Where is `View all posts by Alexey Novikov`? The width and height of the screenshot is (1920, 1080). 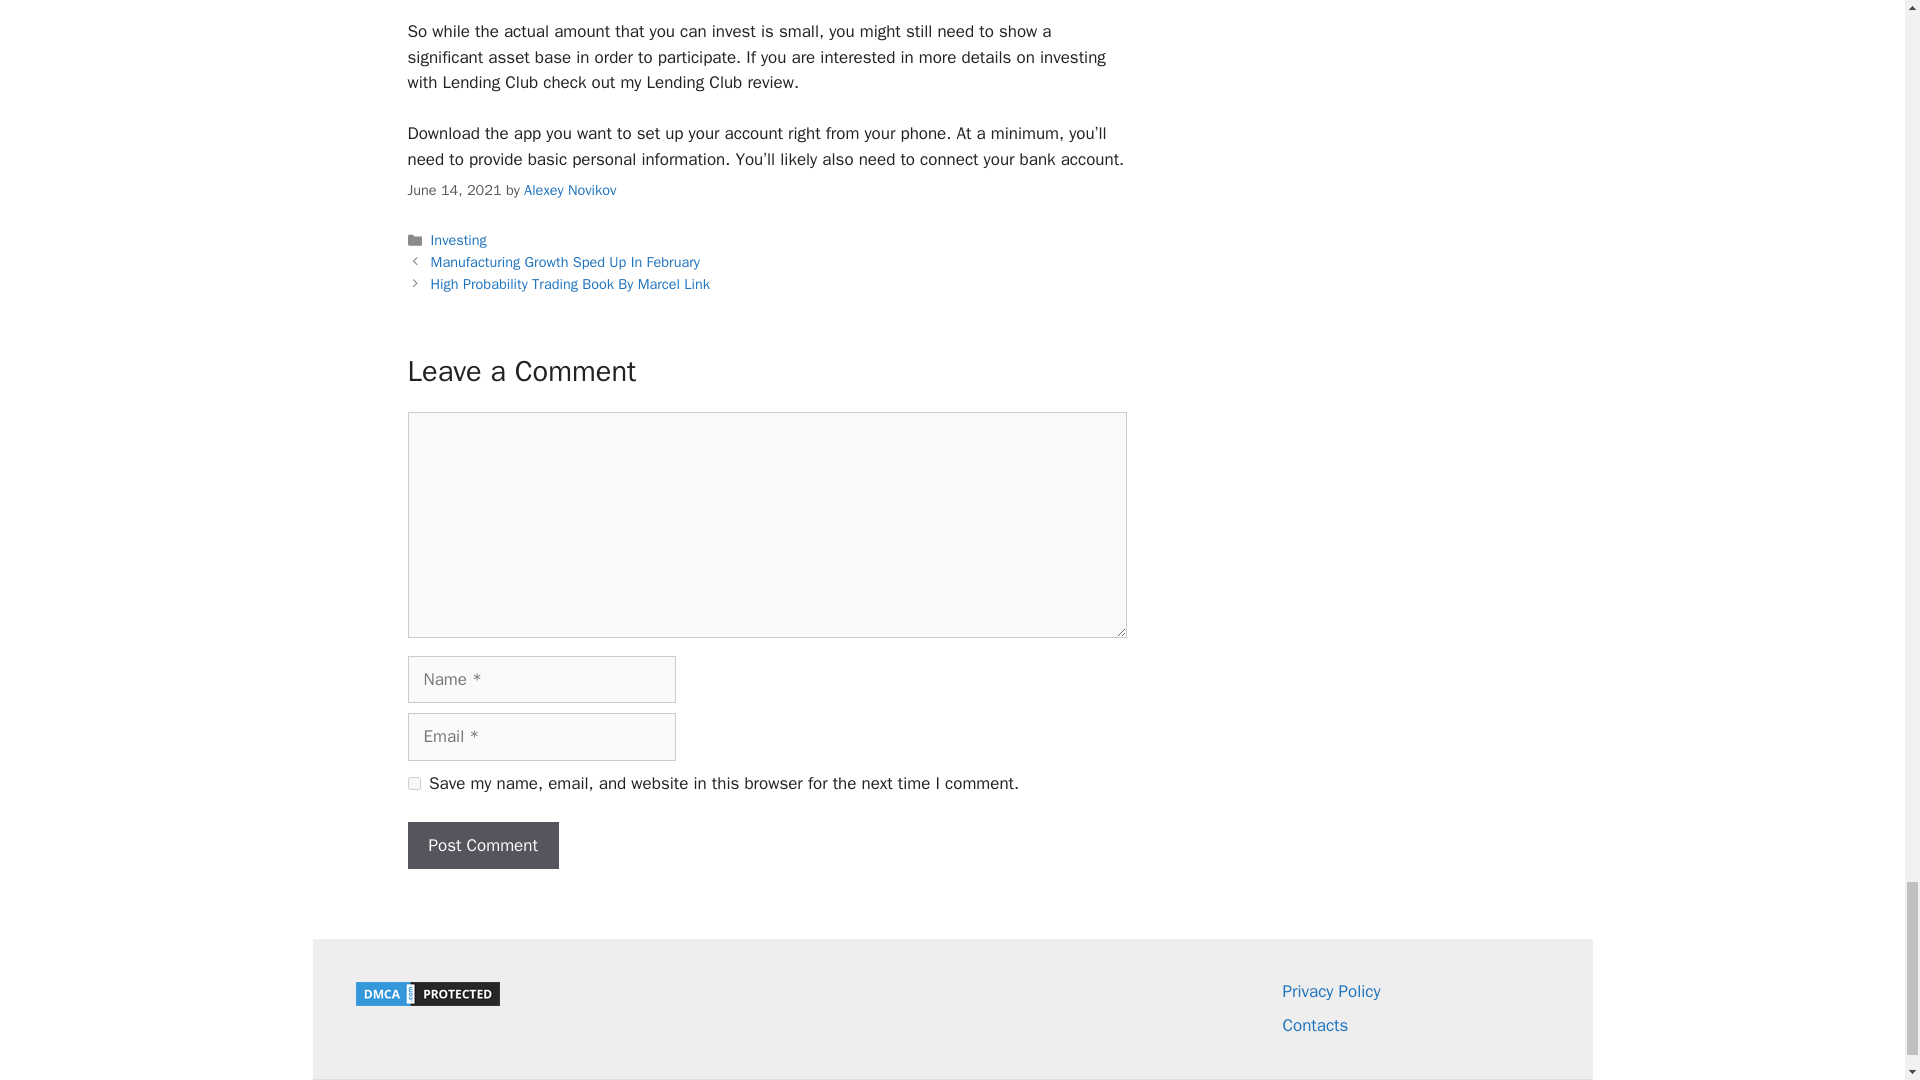
View all posts by Alexey Novikov is located at coordinates (570, 190).